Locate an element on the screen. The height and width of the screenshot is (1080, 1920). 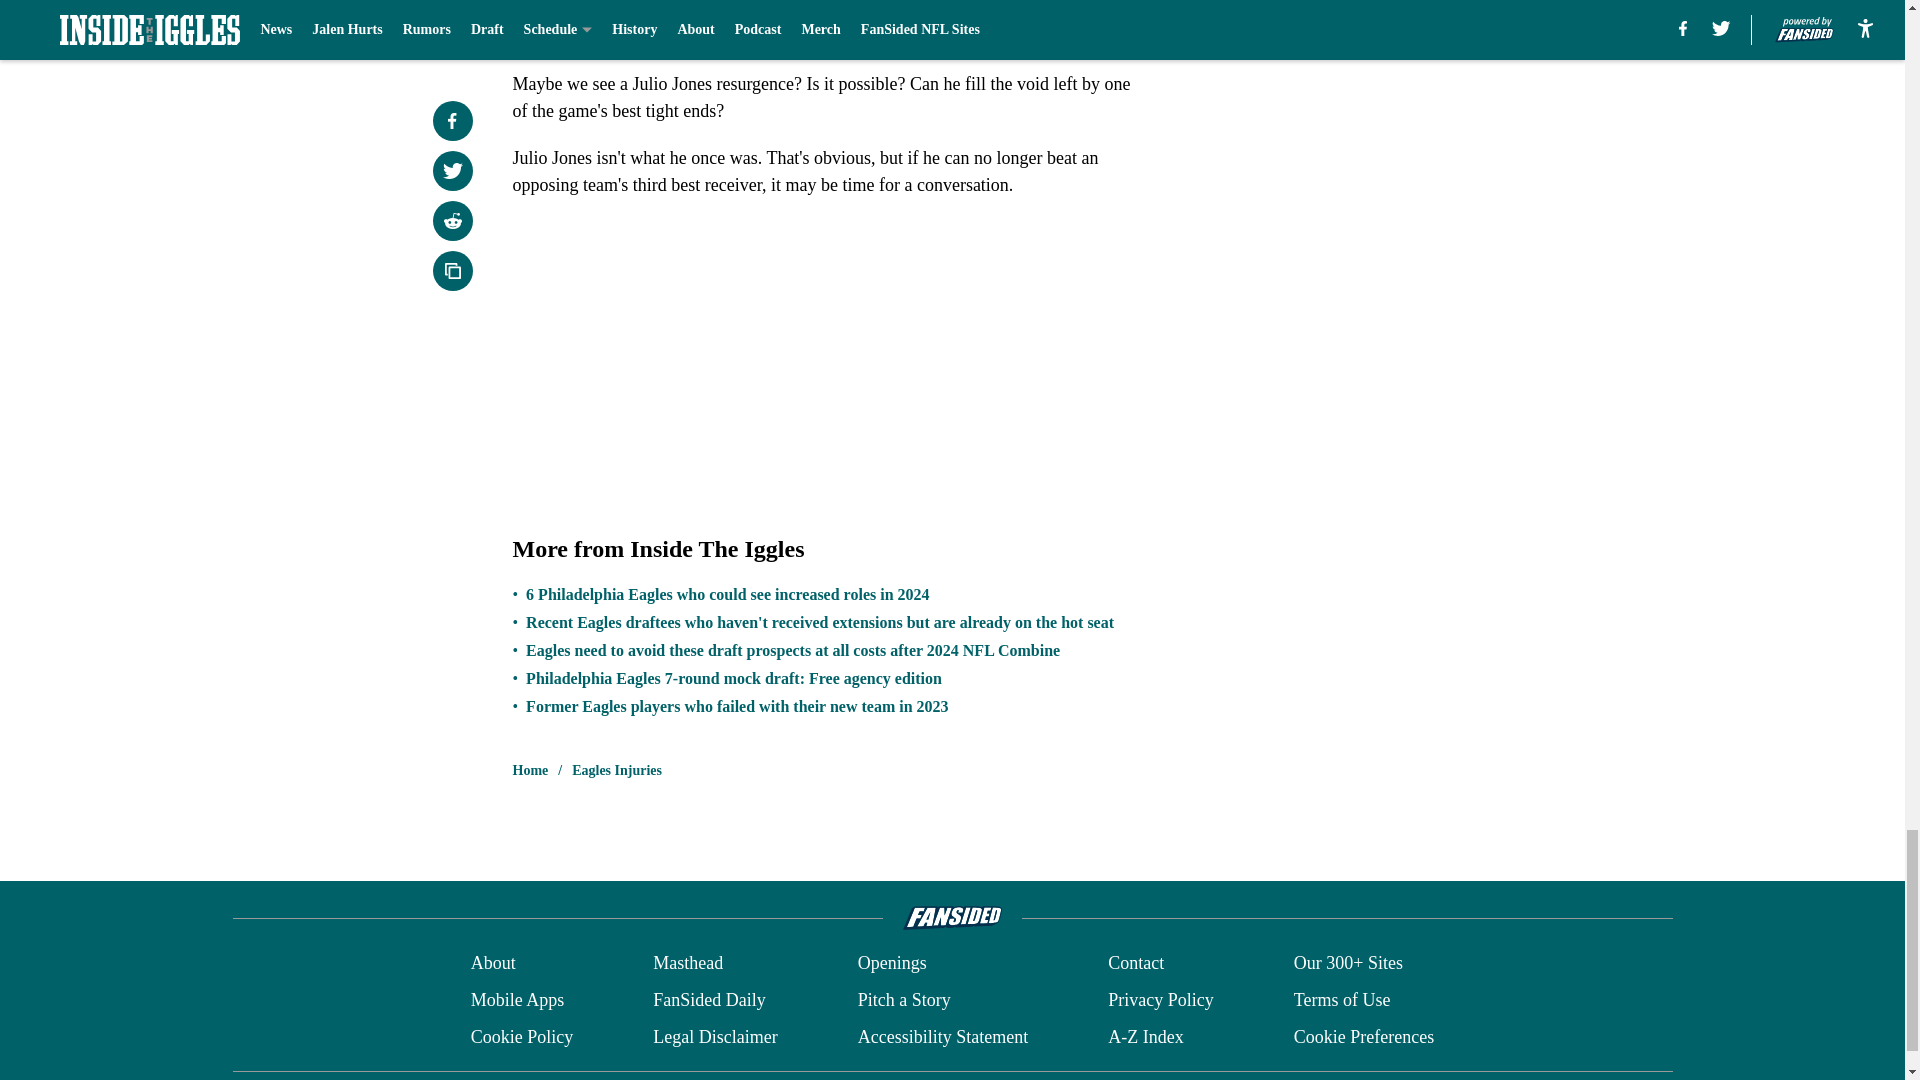
Philadelphia Eagles 7-round mock draft: Free agency edition is located at coordinates (734, 678).